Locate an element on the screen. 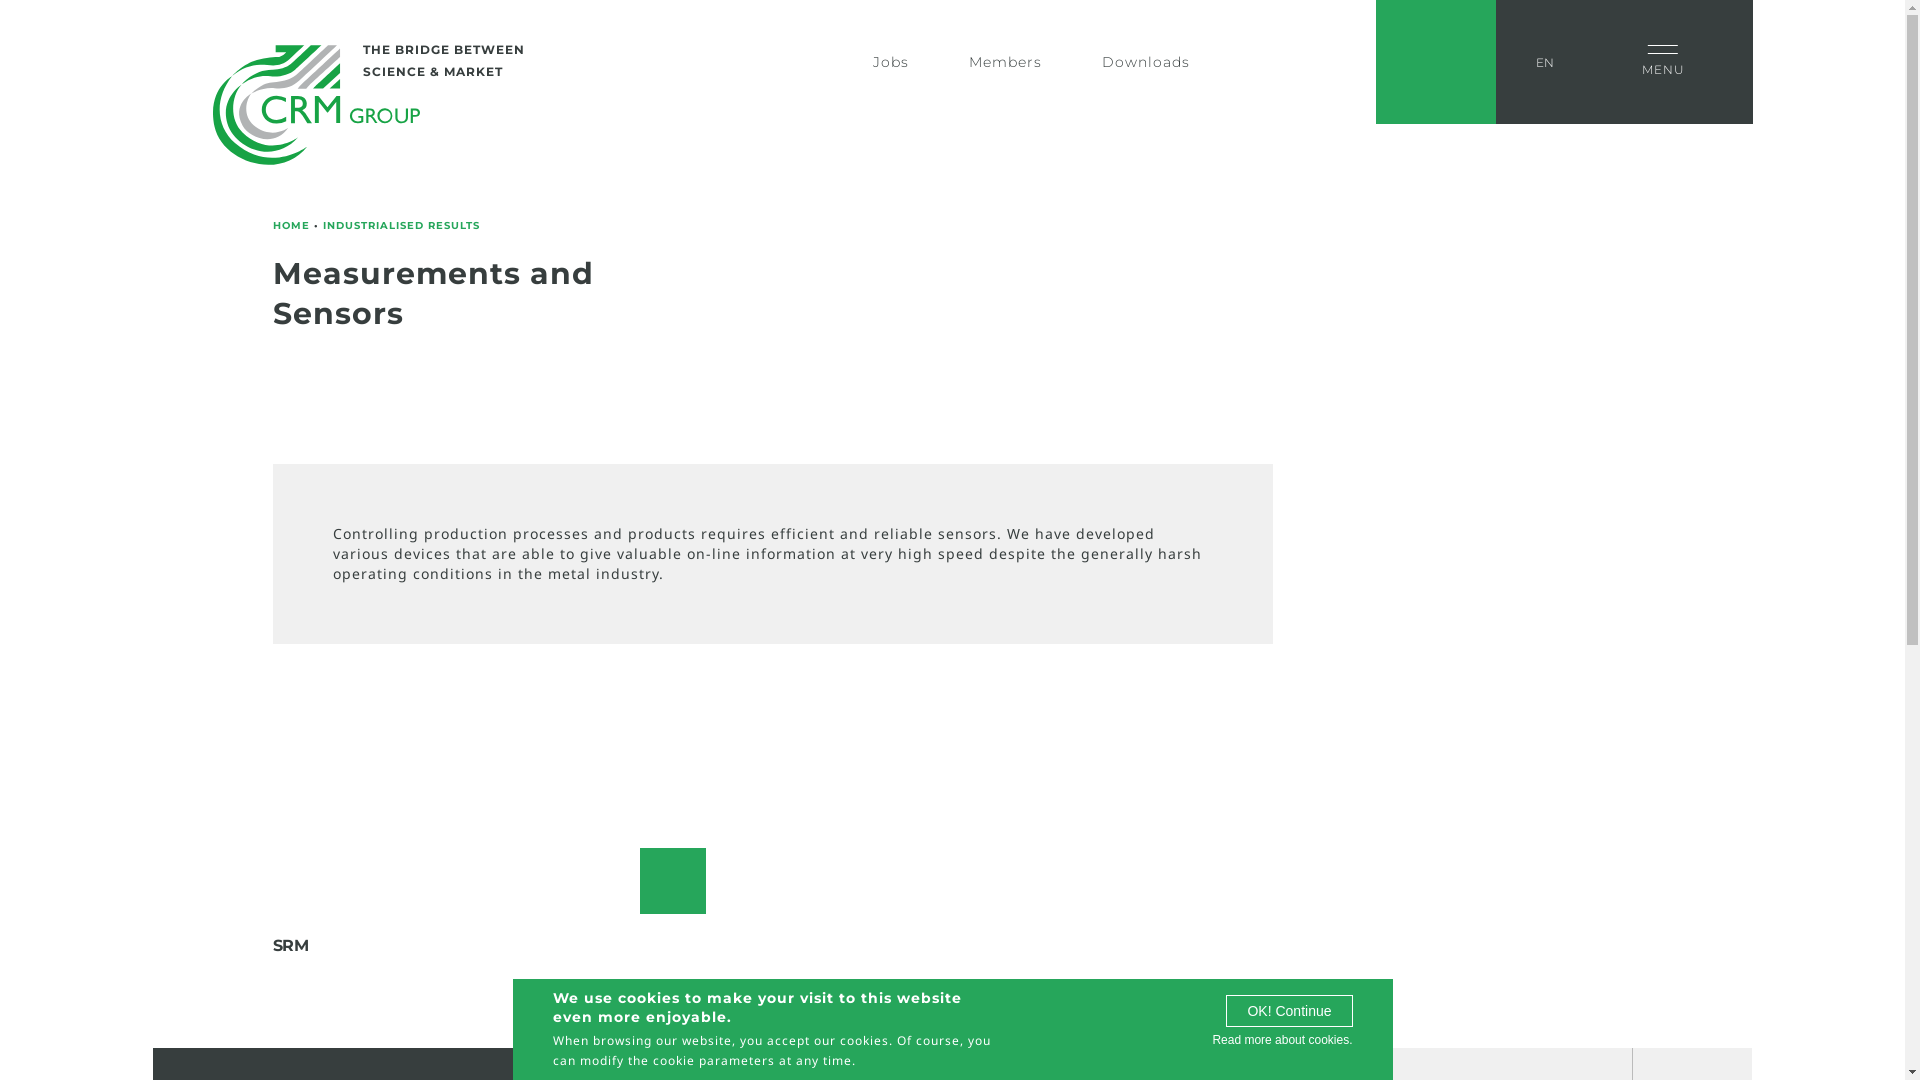 The image size is (1920, 1080). CRM Group
THE BRIDGE BETWEEN SCIENCE & MARKET is located at coordinates (316, 105).